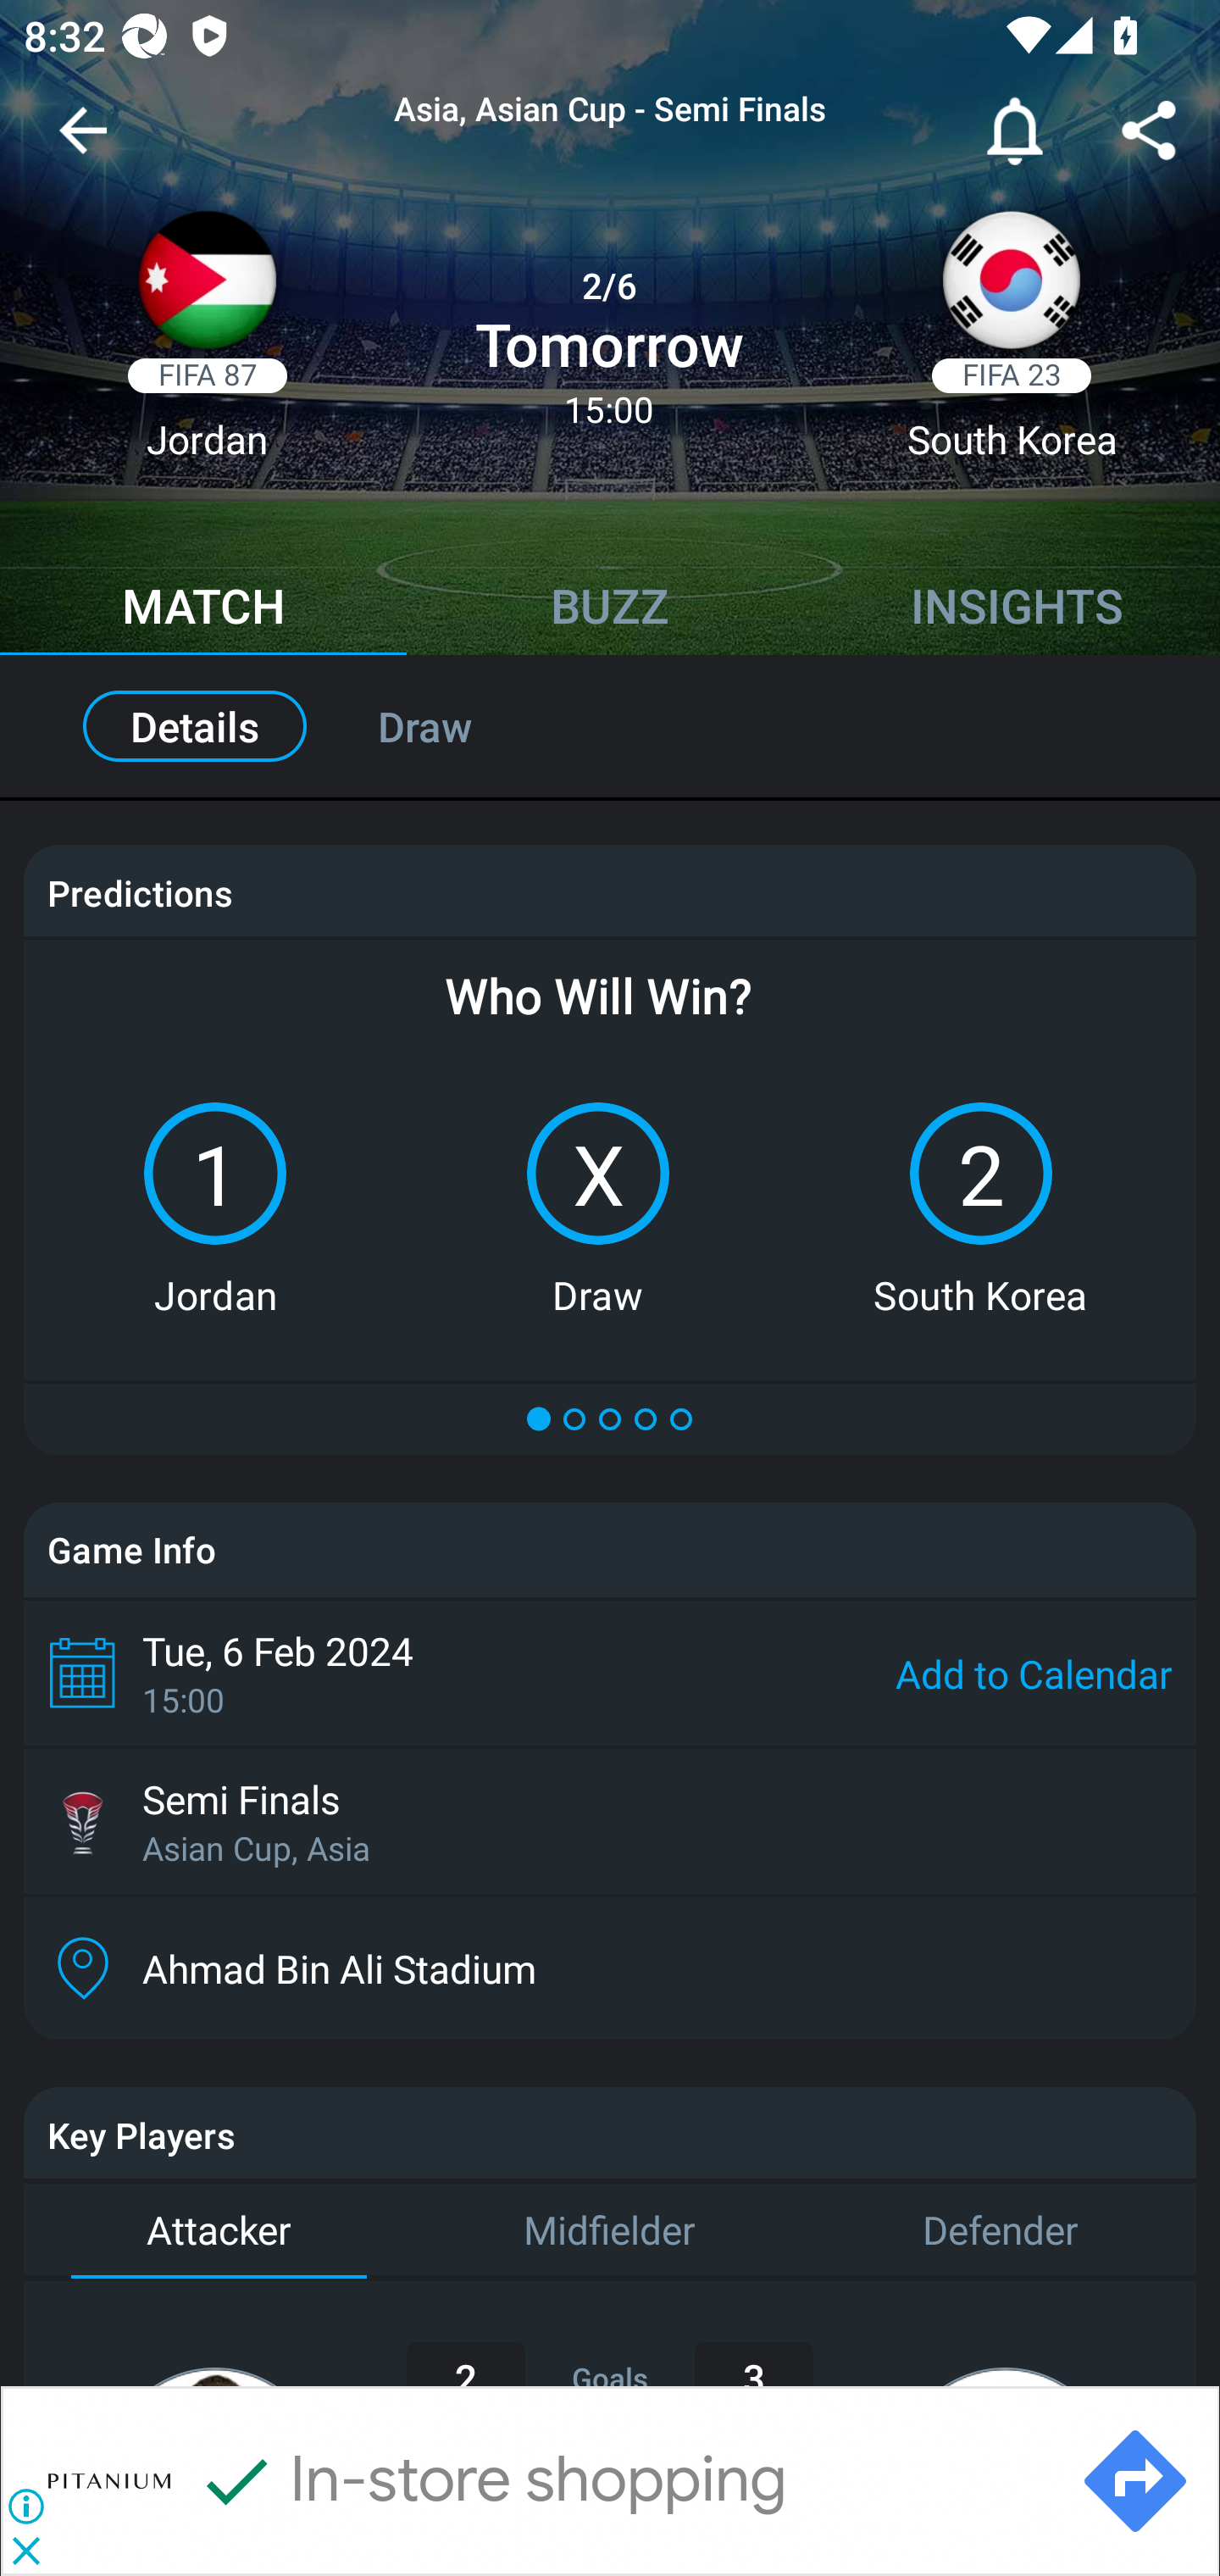  Describe the element at coordinates (610, 1969) in the screenshot. I see `Ahmad Bin Ali Stadium` at that location.